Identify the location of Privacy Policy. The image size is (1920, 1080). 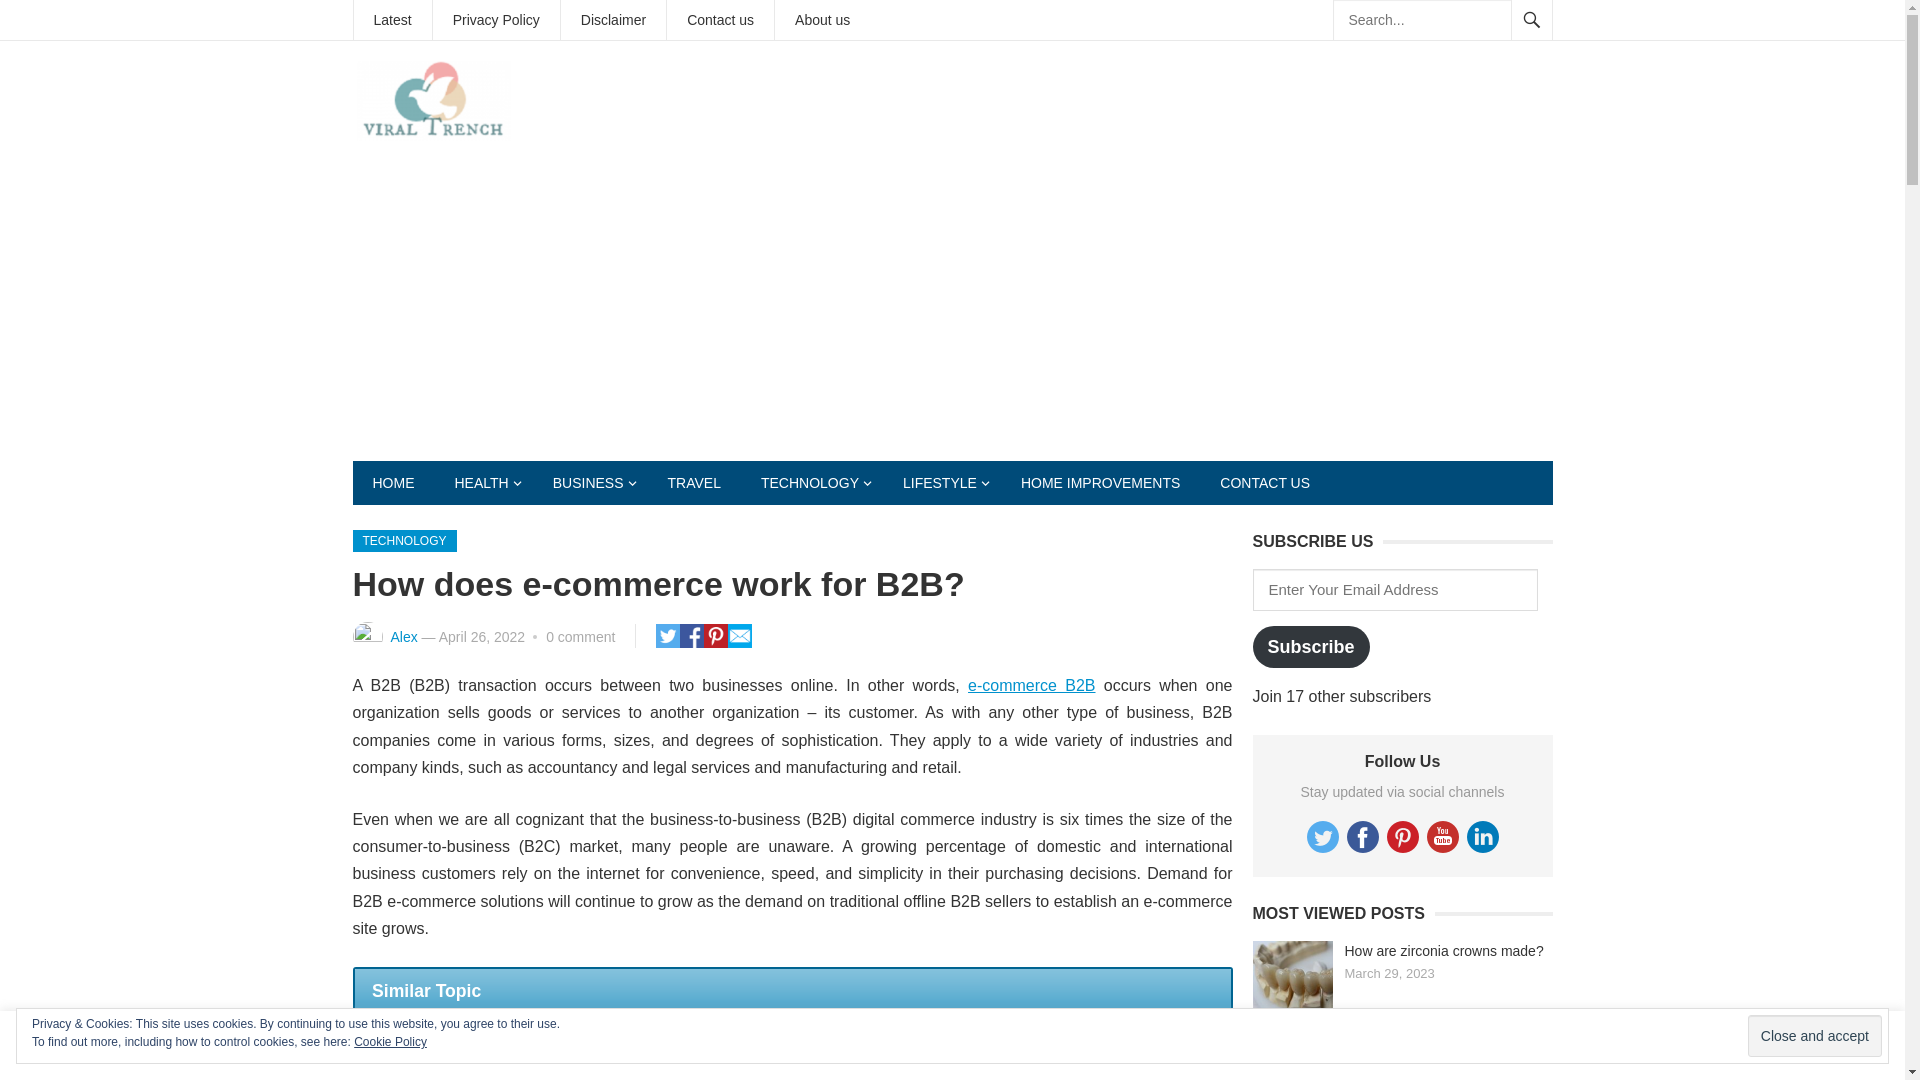
(496, 20).